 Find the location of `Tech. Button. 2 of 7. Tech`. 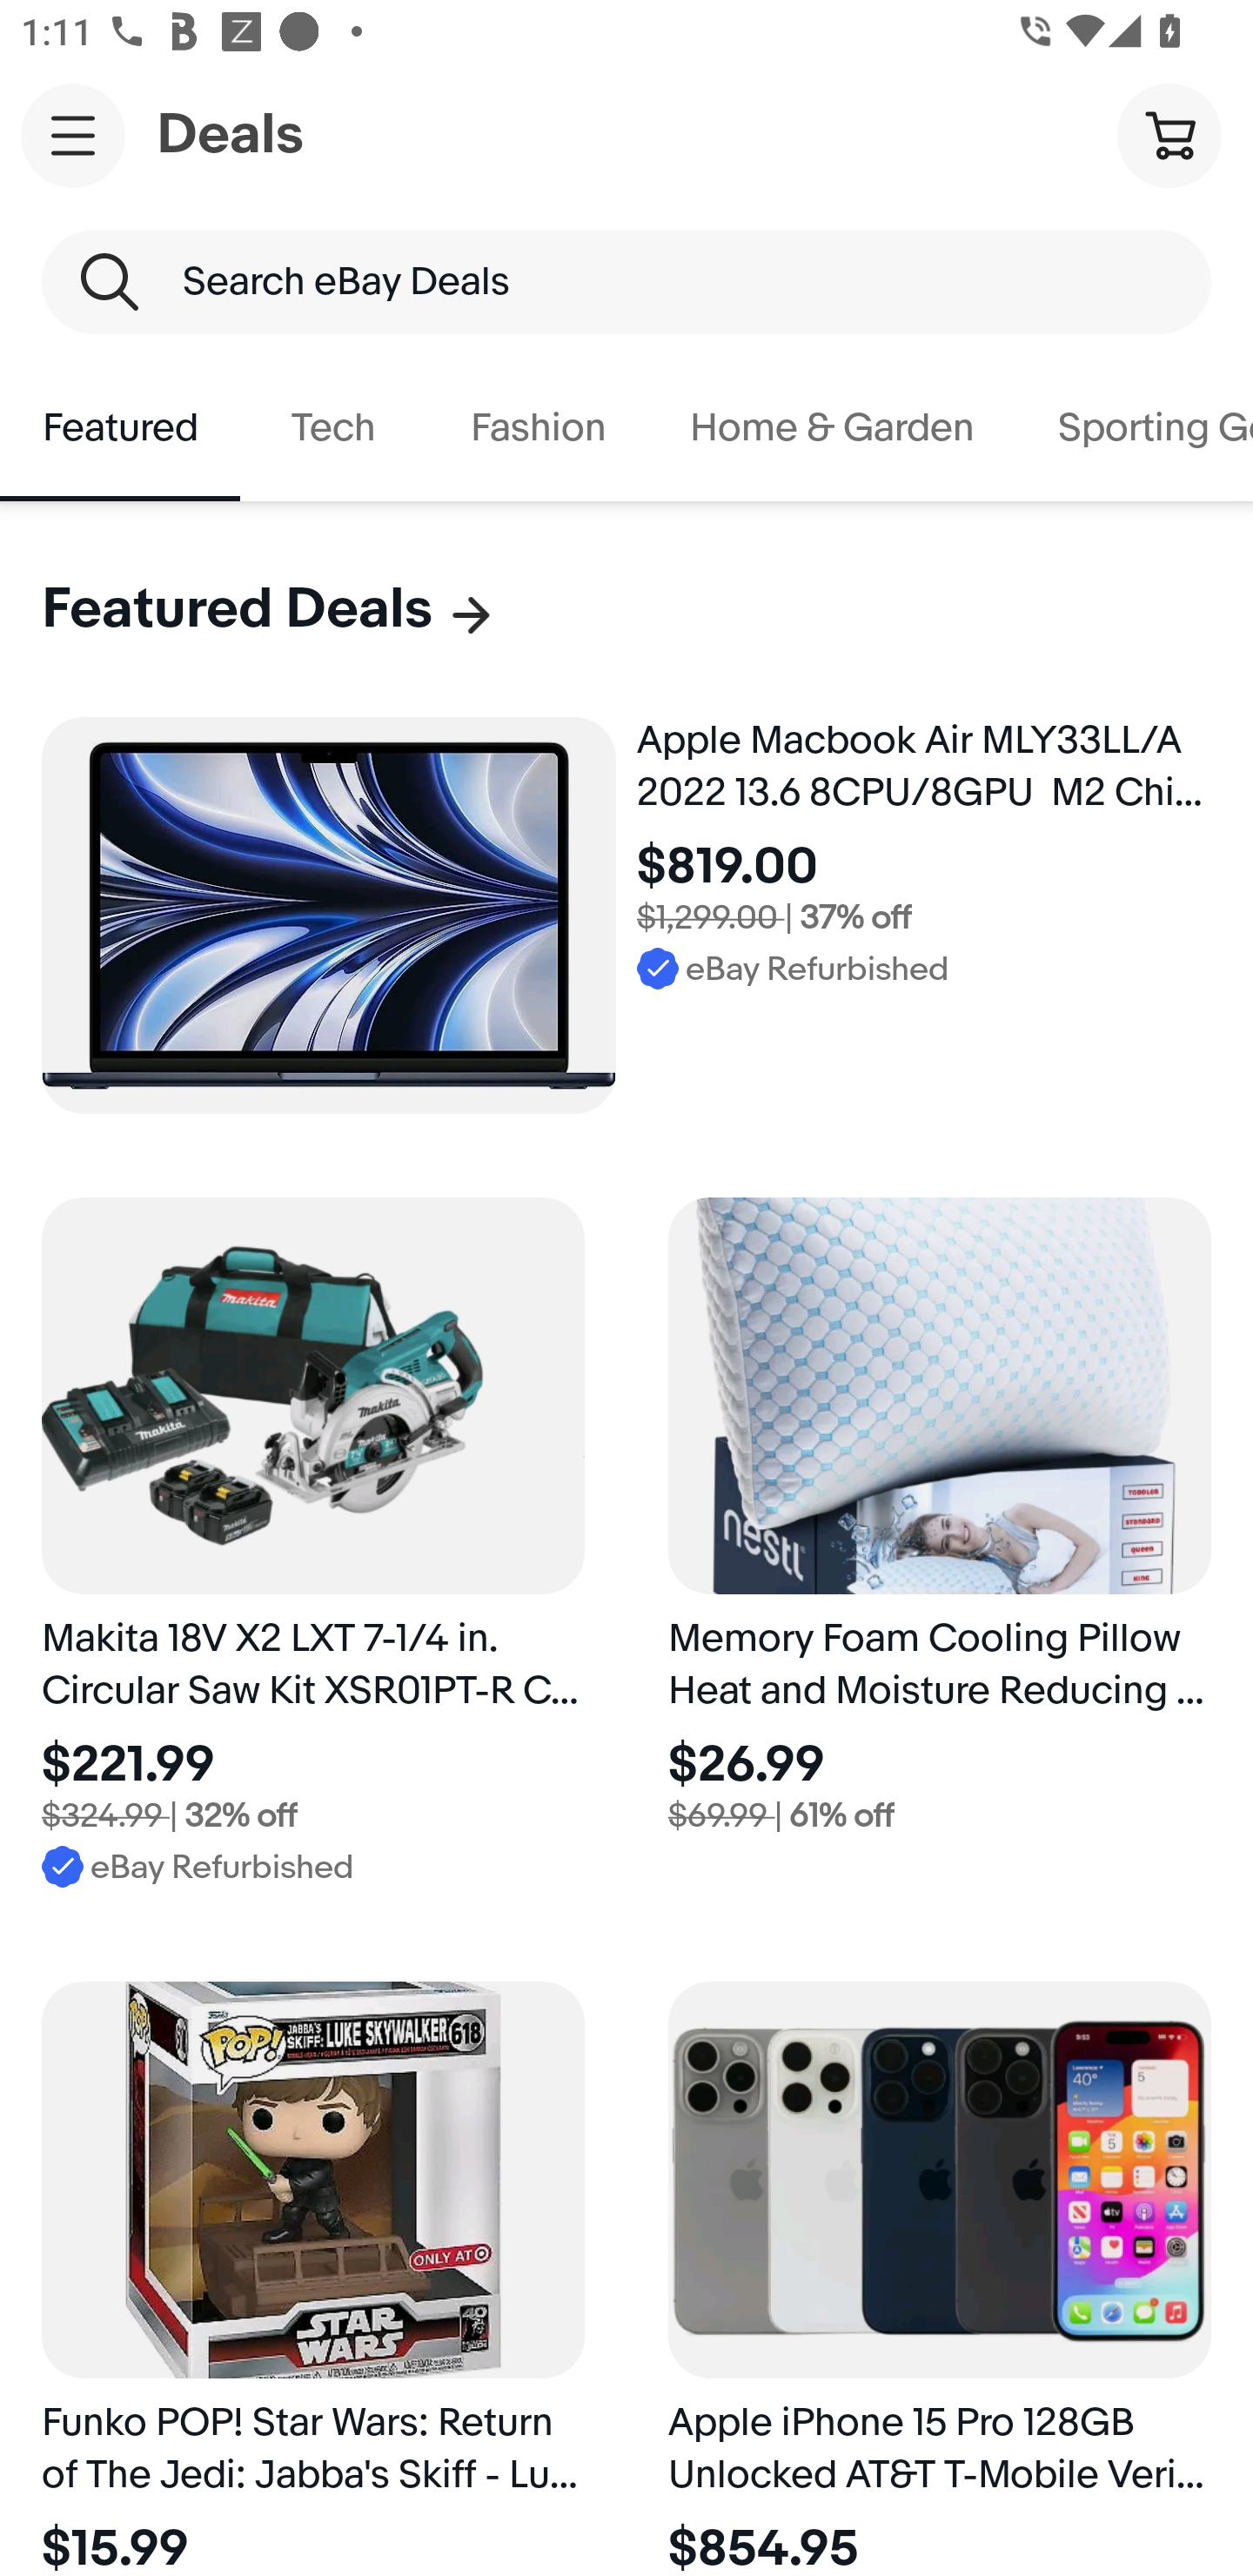

Tech. Button. 2 of 7. Tech is located at coordinates (334, 428).